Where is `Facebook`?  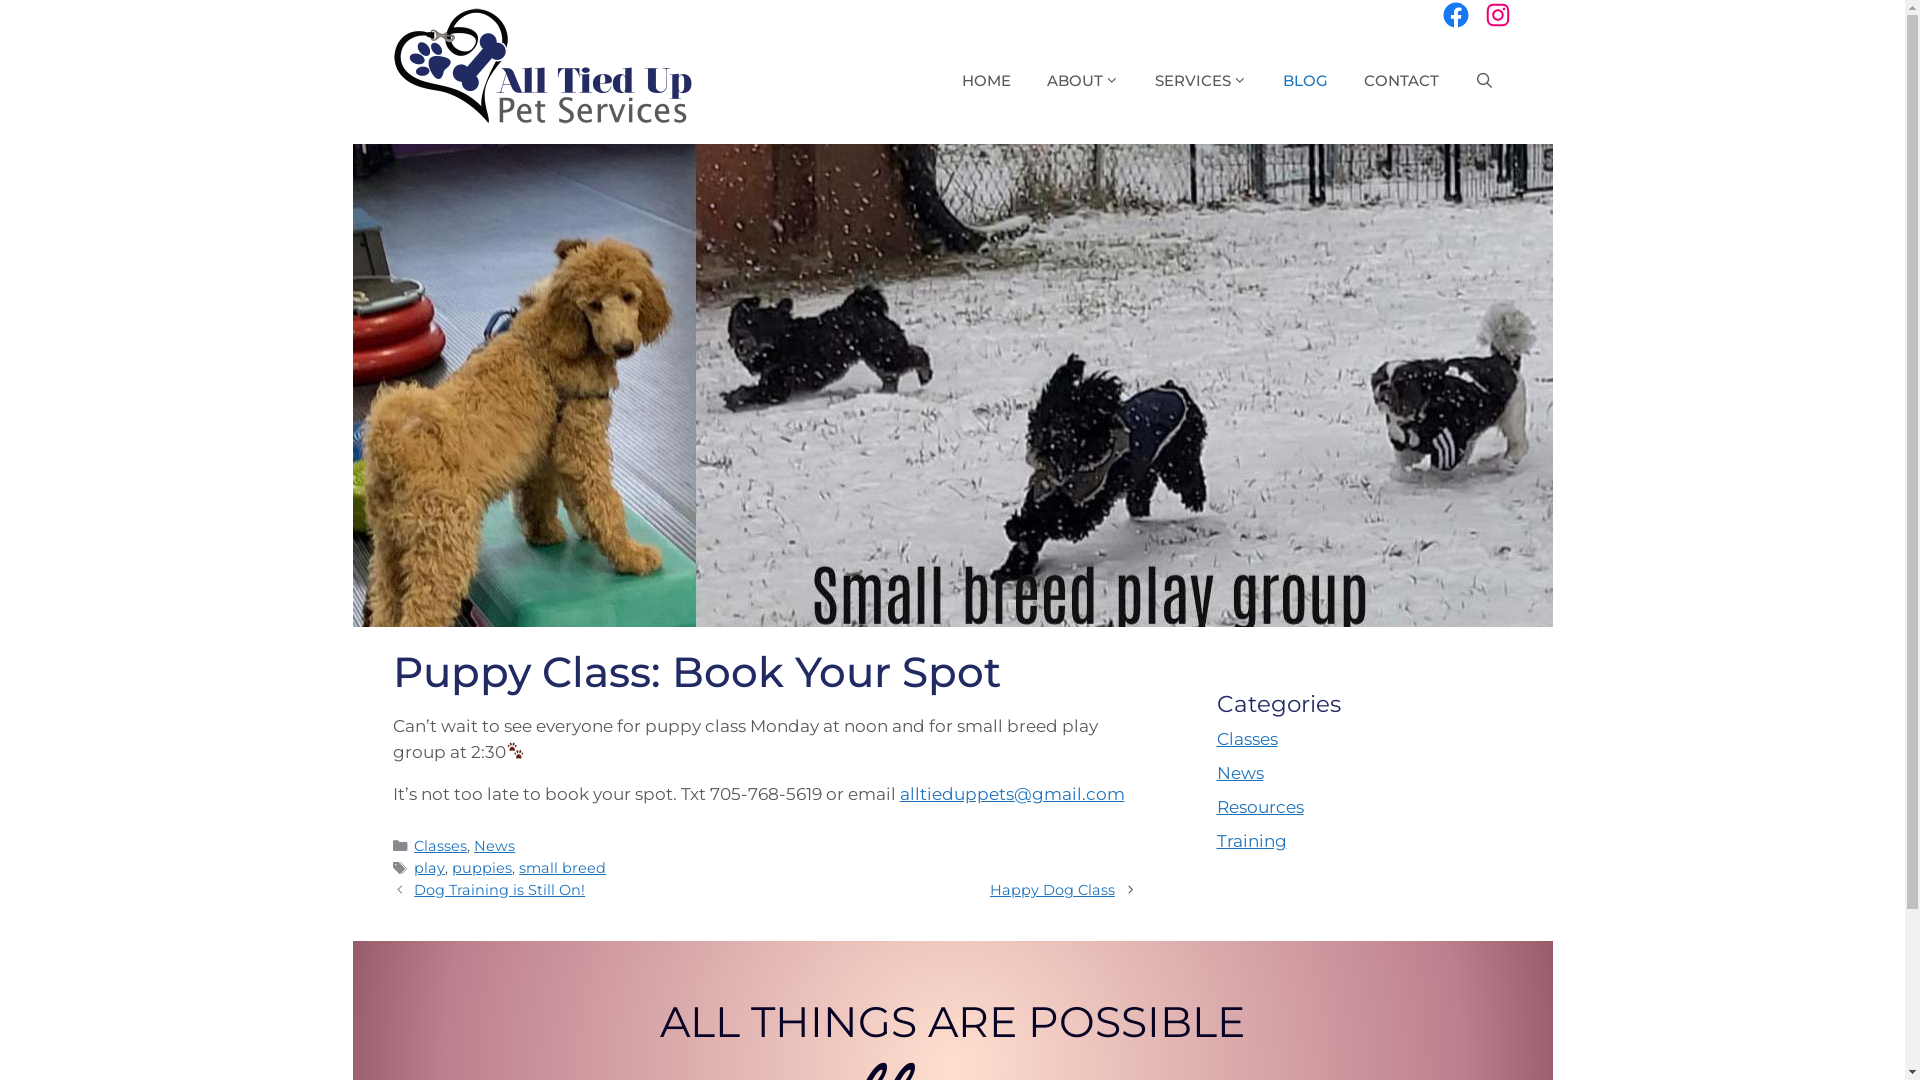
Facebook is located at coordinates (1455, 15).